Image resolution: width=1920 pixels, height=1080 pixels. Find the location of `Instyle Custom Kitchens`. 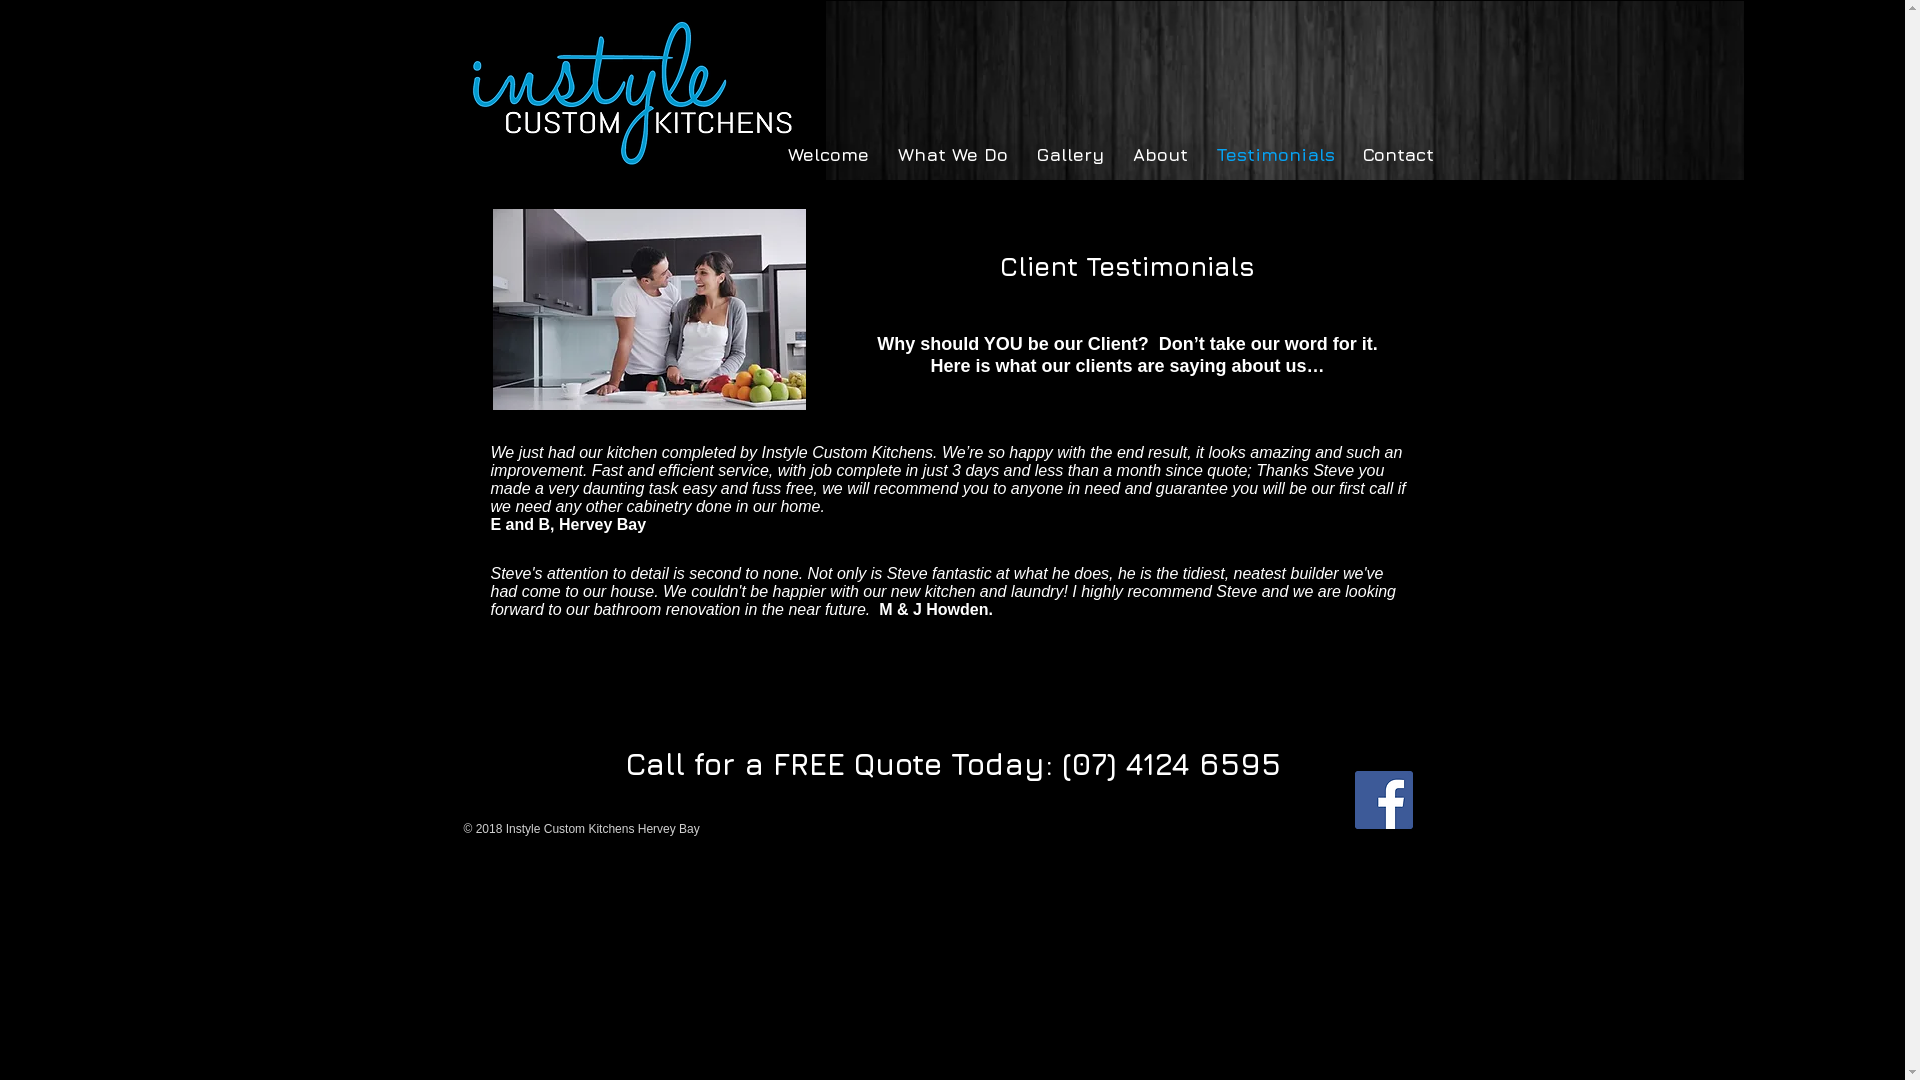

Instyle Custom Kitchens is located at coordinates (634, 91).